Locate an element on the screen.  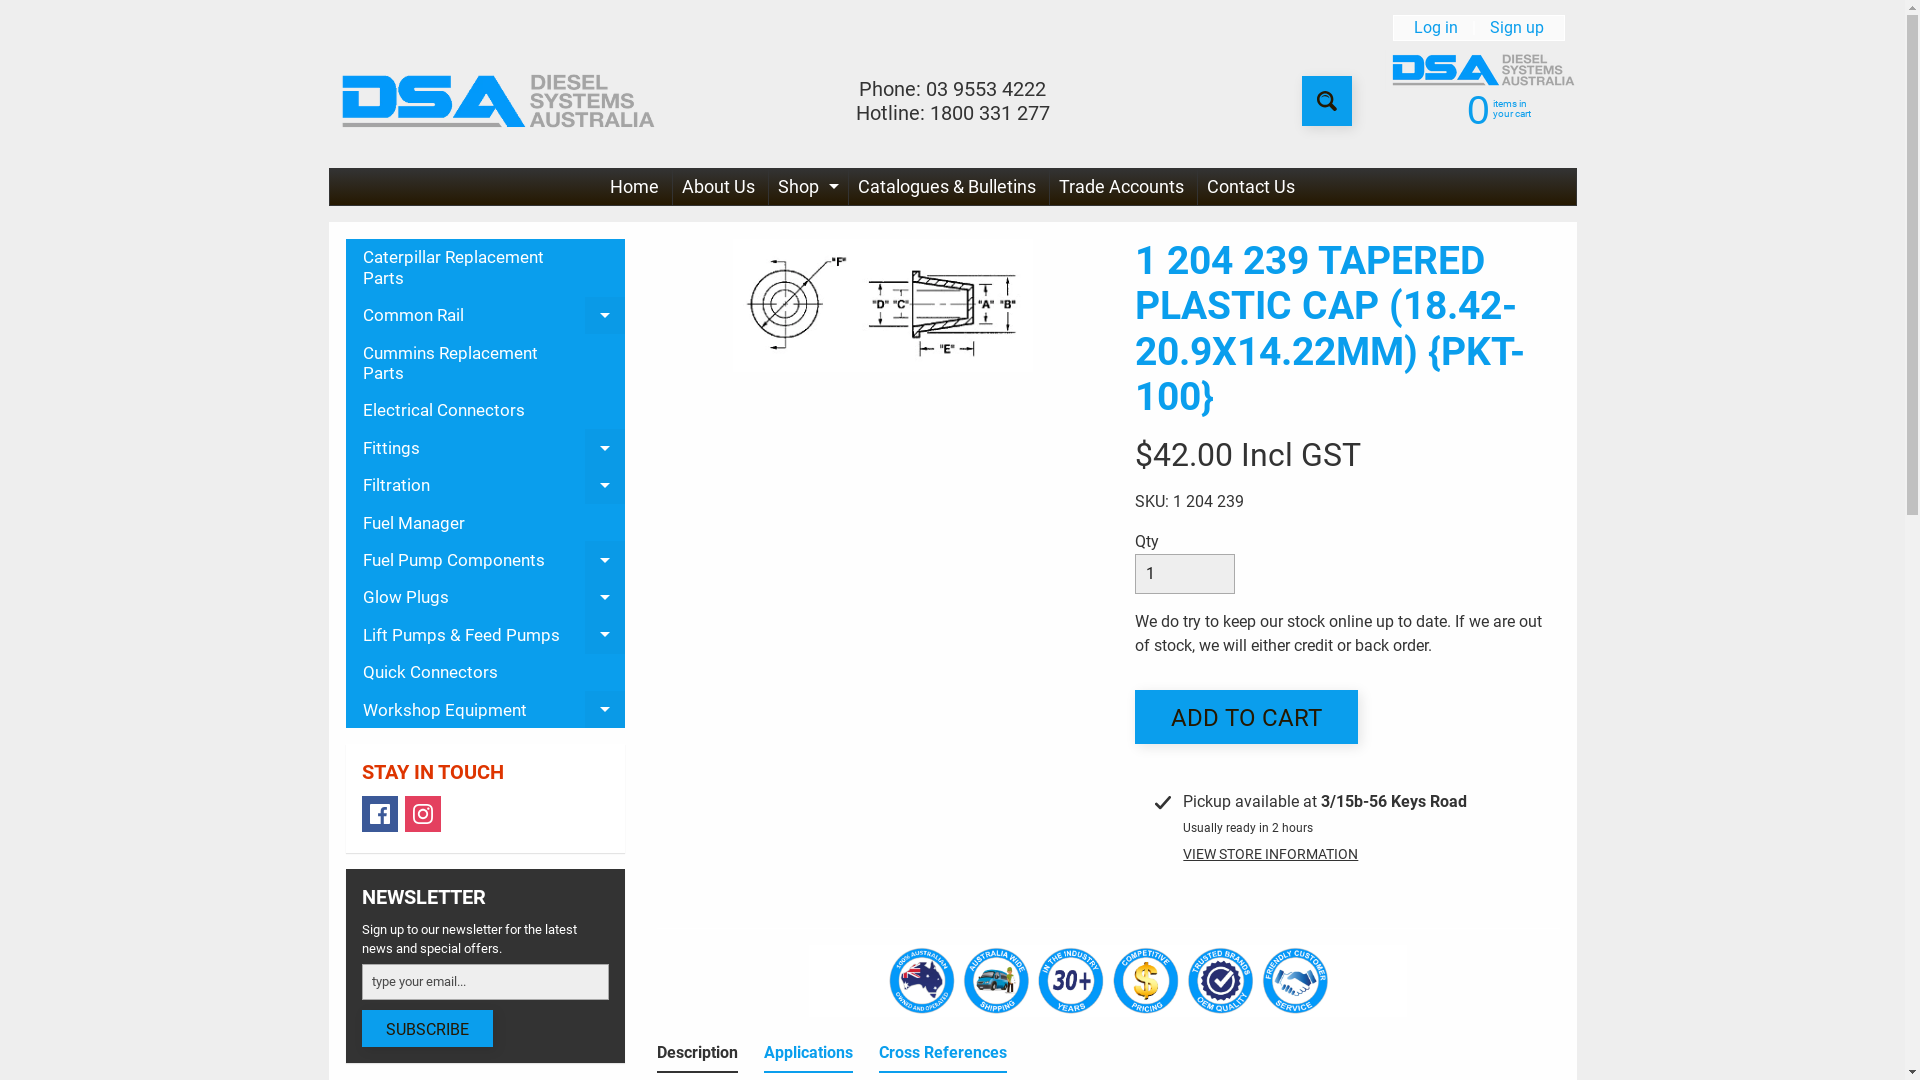
SUBSCRIBE is located at coordinates (428, 1028).